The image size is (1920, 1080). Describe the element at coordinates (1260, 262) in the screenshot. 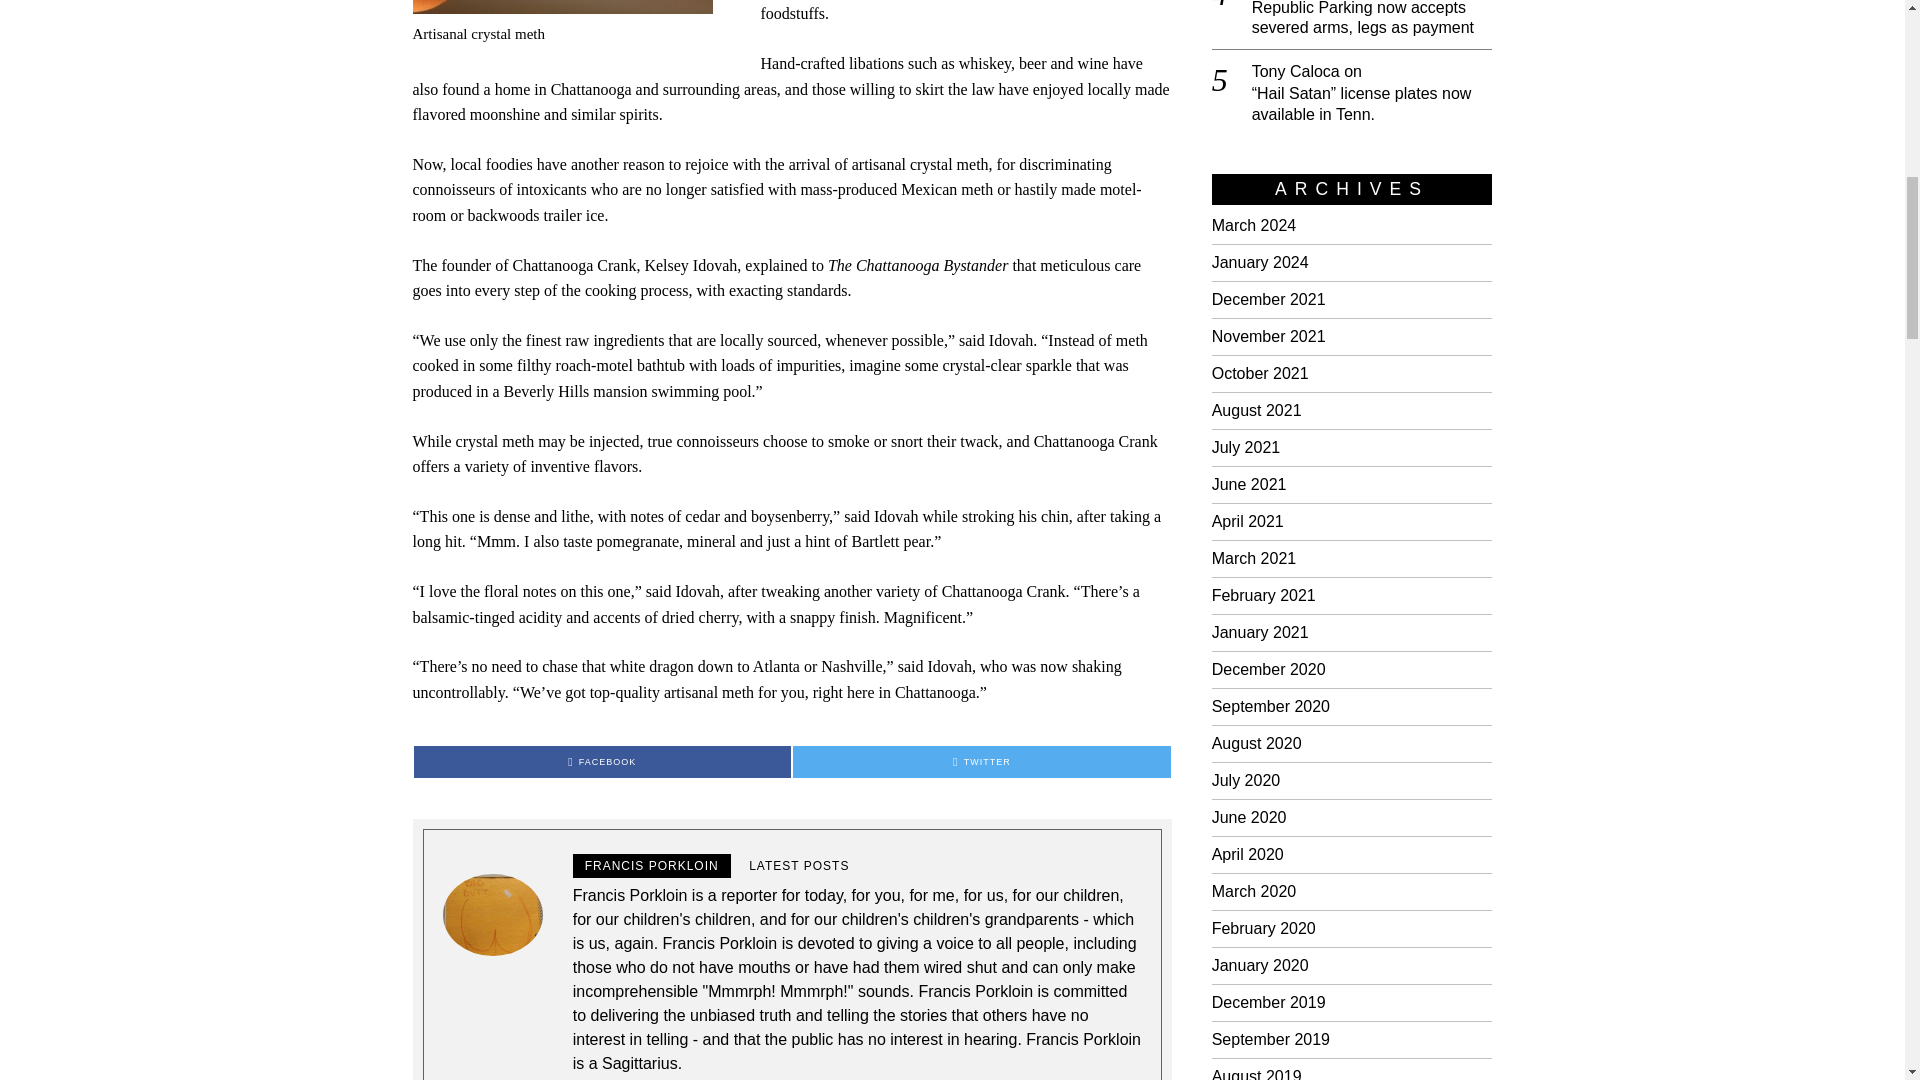

I see `January 2024` at that location.